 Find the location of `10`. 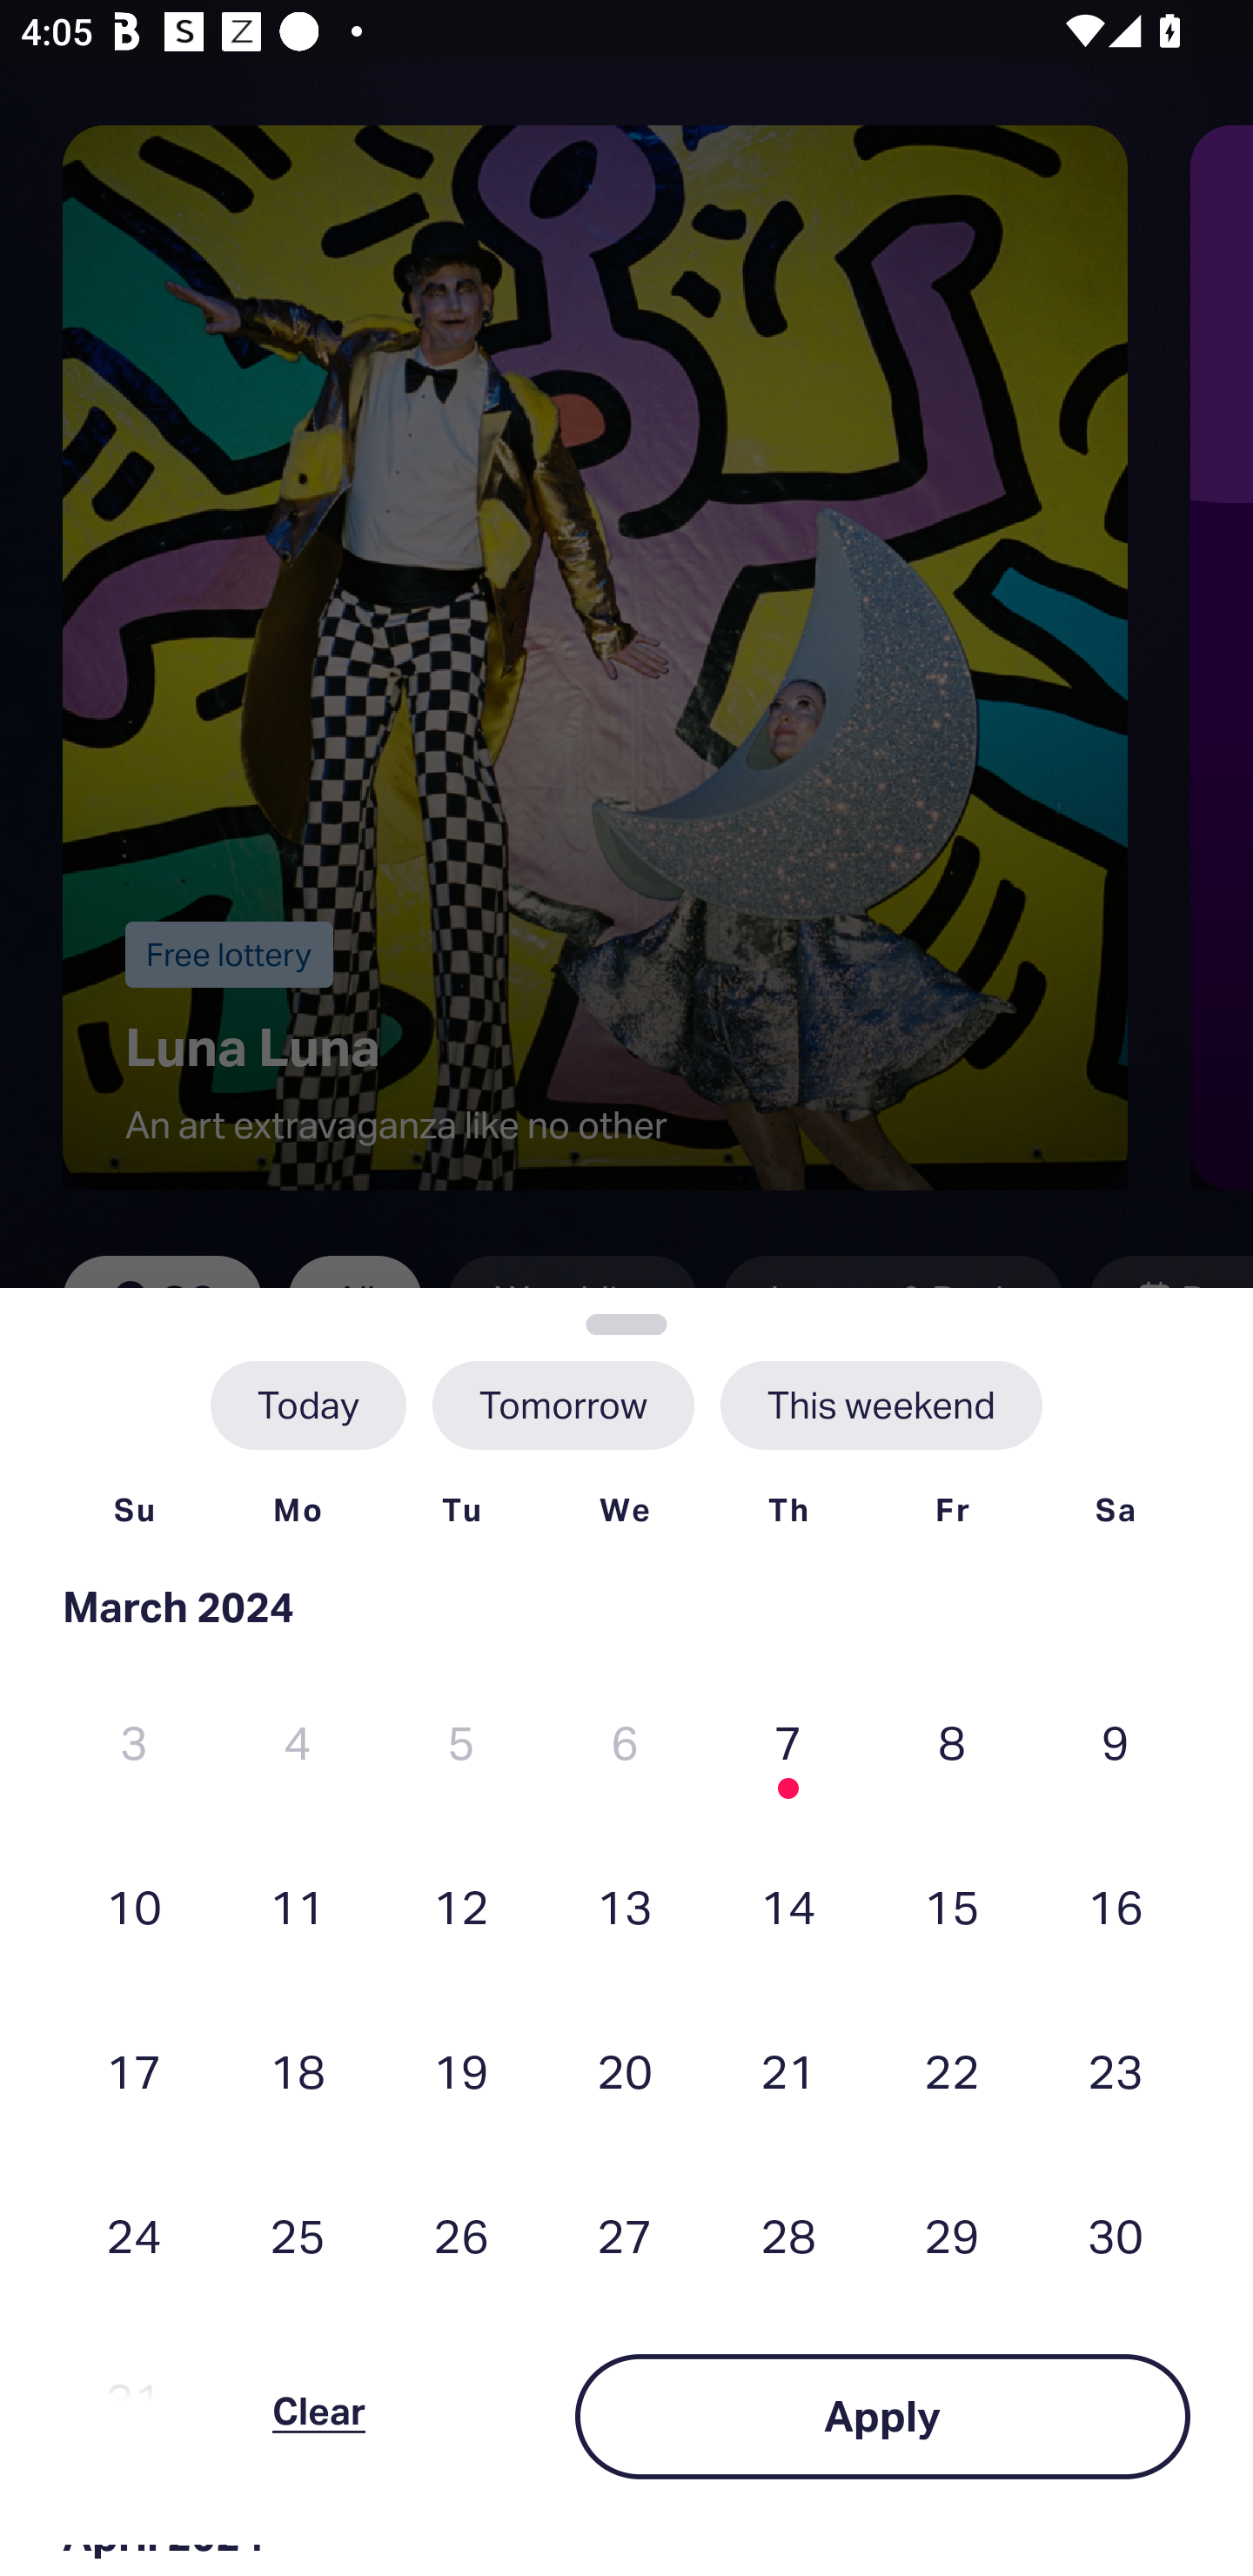

10 is located at coordinates (134, 1906).